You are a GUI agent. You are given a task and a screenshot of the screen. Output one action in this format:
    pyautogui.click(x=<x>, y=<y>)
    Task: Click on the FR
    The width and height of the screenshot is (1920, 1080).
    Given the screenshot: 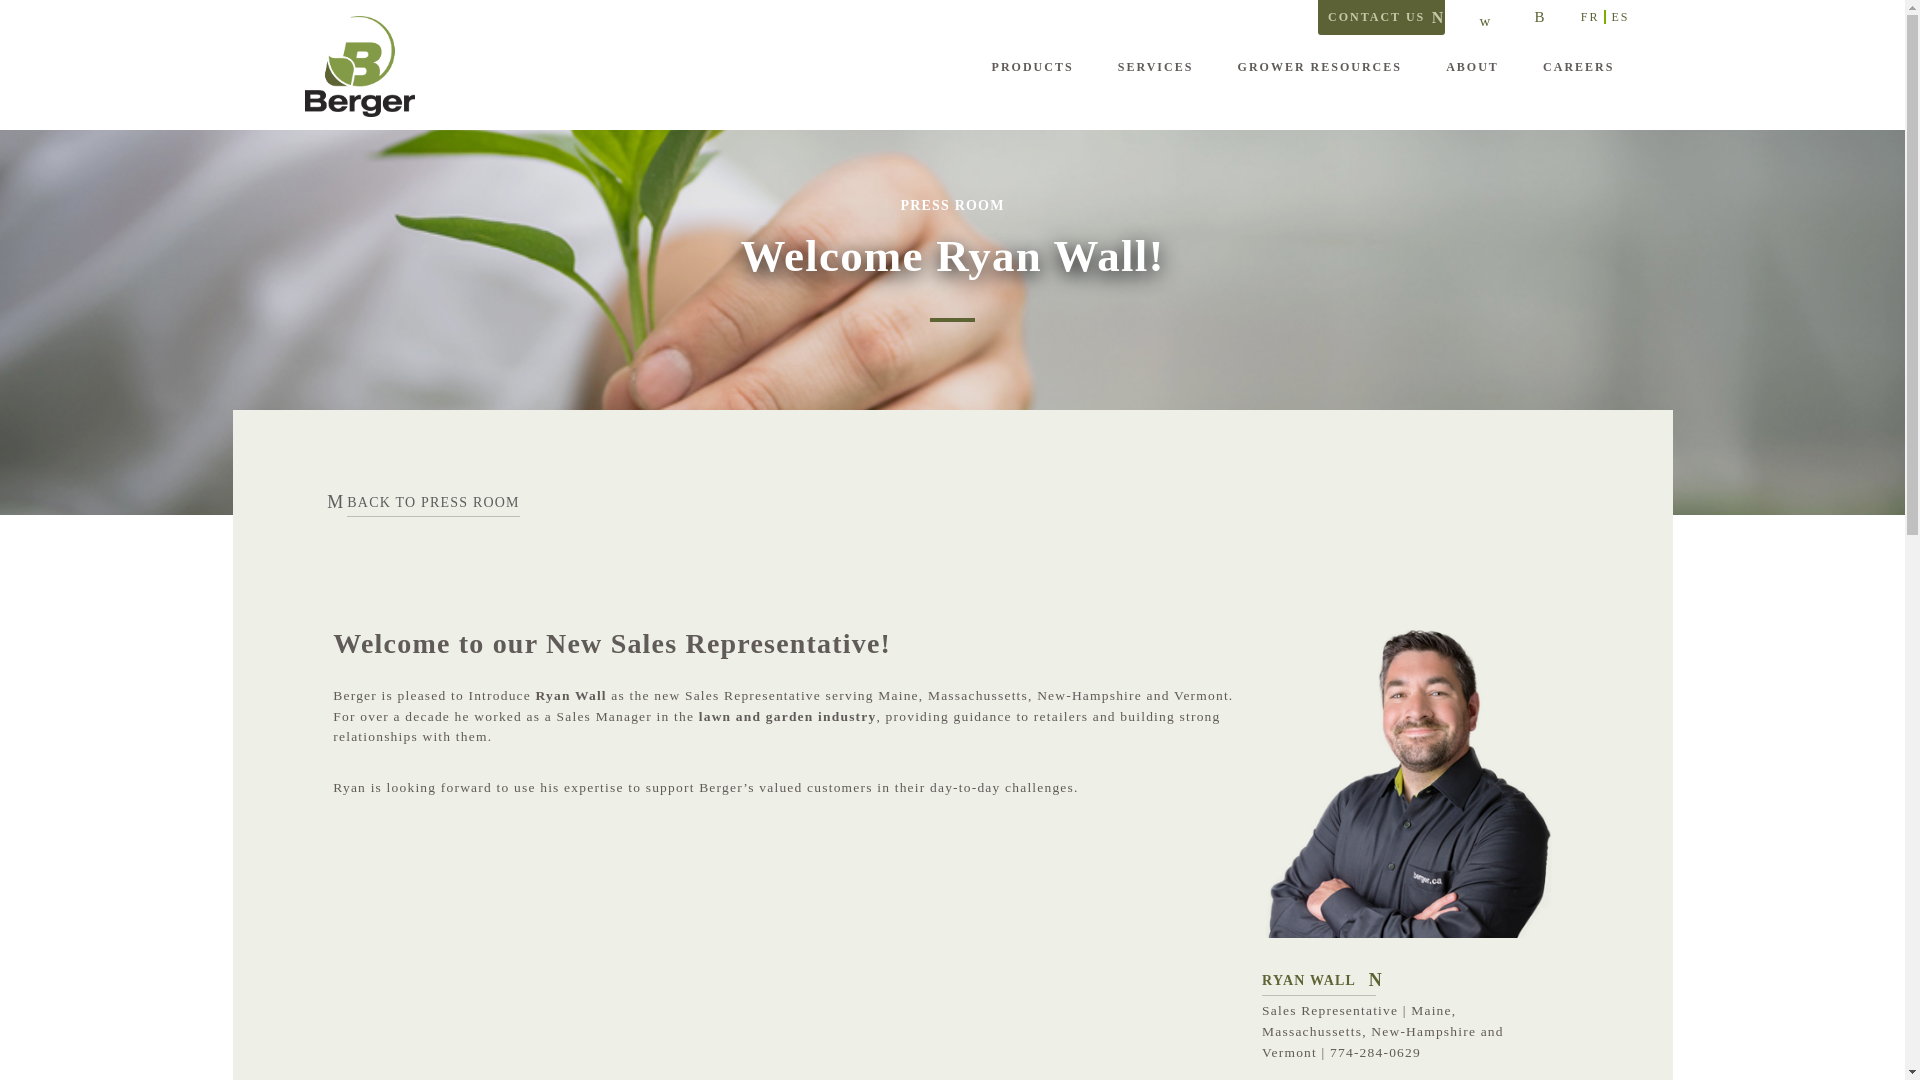 What is the action you would take?
    pyautogui.click(x=1594, y=16)
    